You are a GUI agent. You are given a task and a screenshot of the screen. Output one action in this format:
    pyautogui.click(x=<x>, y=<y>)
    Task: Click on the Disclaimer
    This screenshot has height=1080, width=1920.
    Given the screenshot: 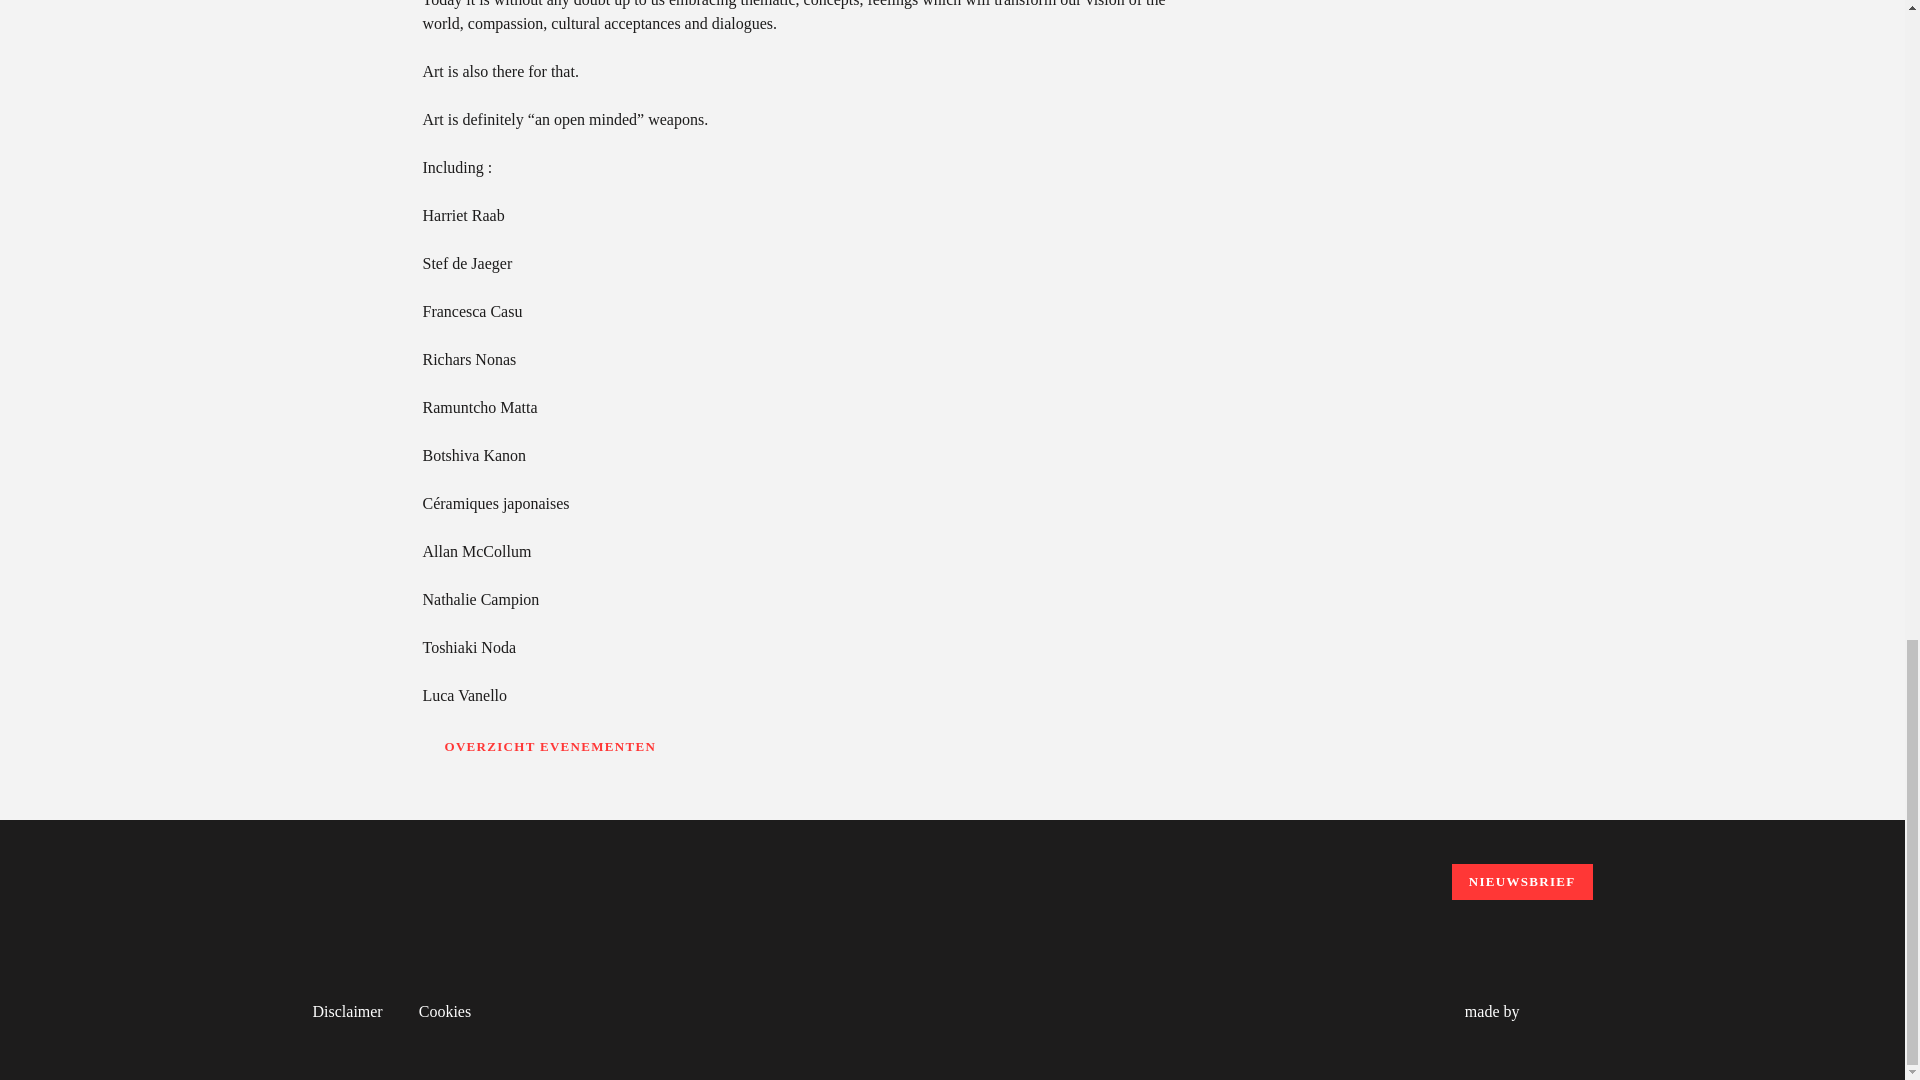 What is the action you would take?
    pyautogui.click(x=346, y=1011)
    